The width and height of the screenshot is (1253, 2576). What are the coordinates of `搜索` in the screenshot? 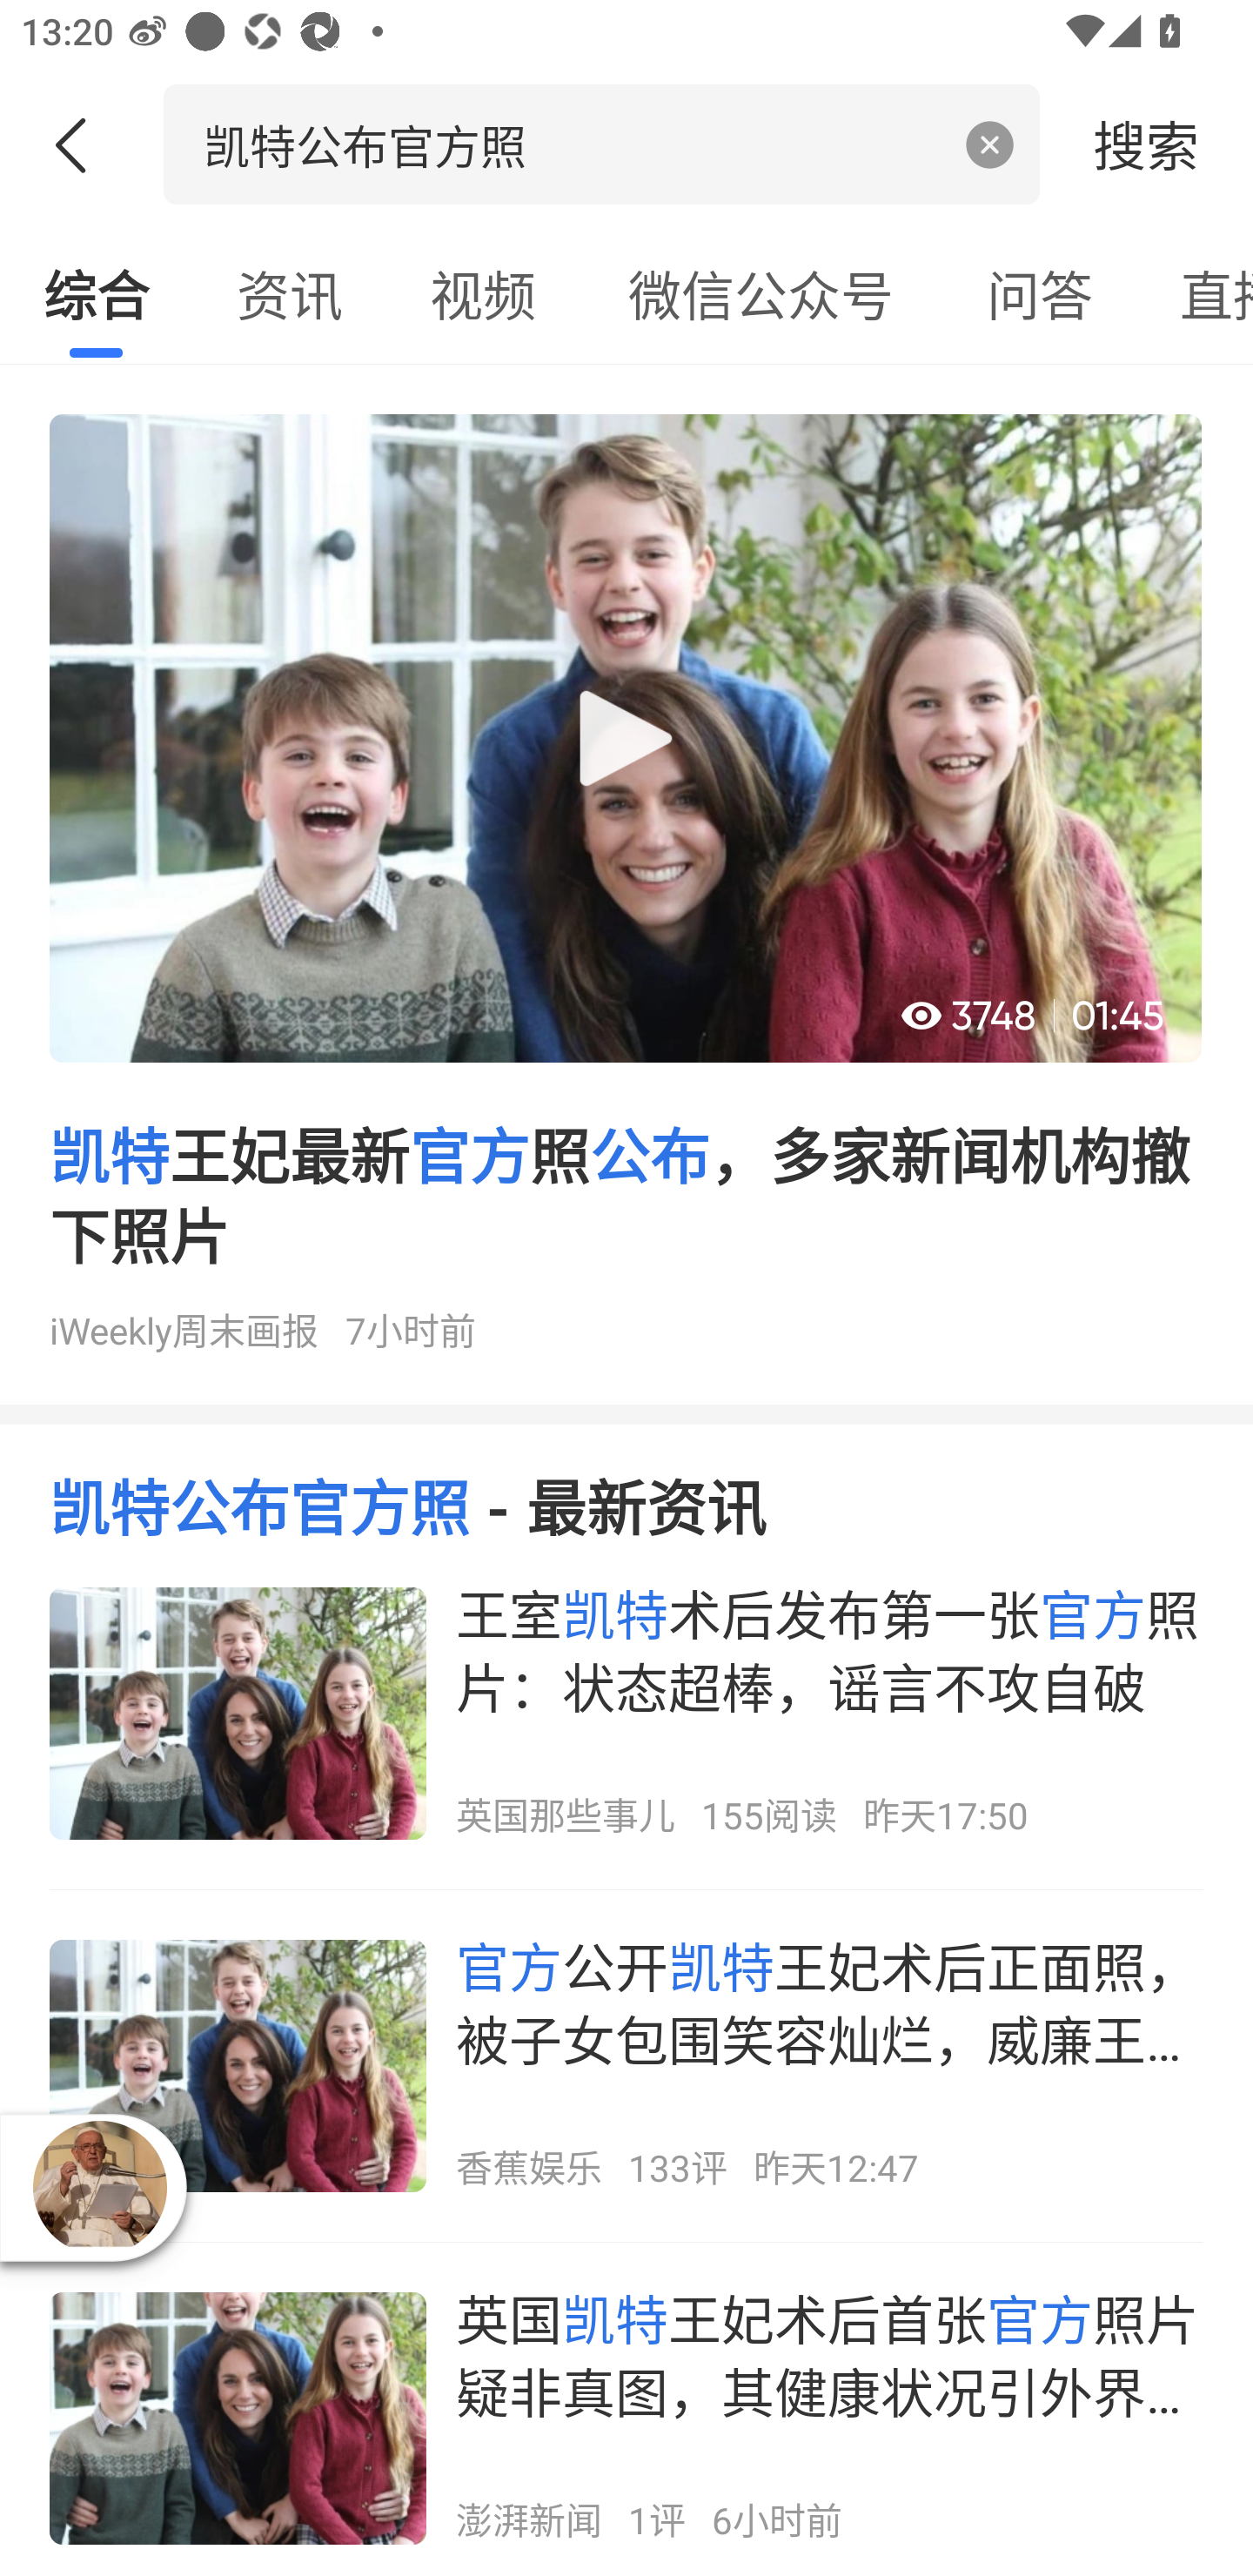 It's located at (1147, 144).